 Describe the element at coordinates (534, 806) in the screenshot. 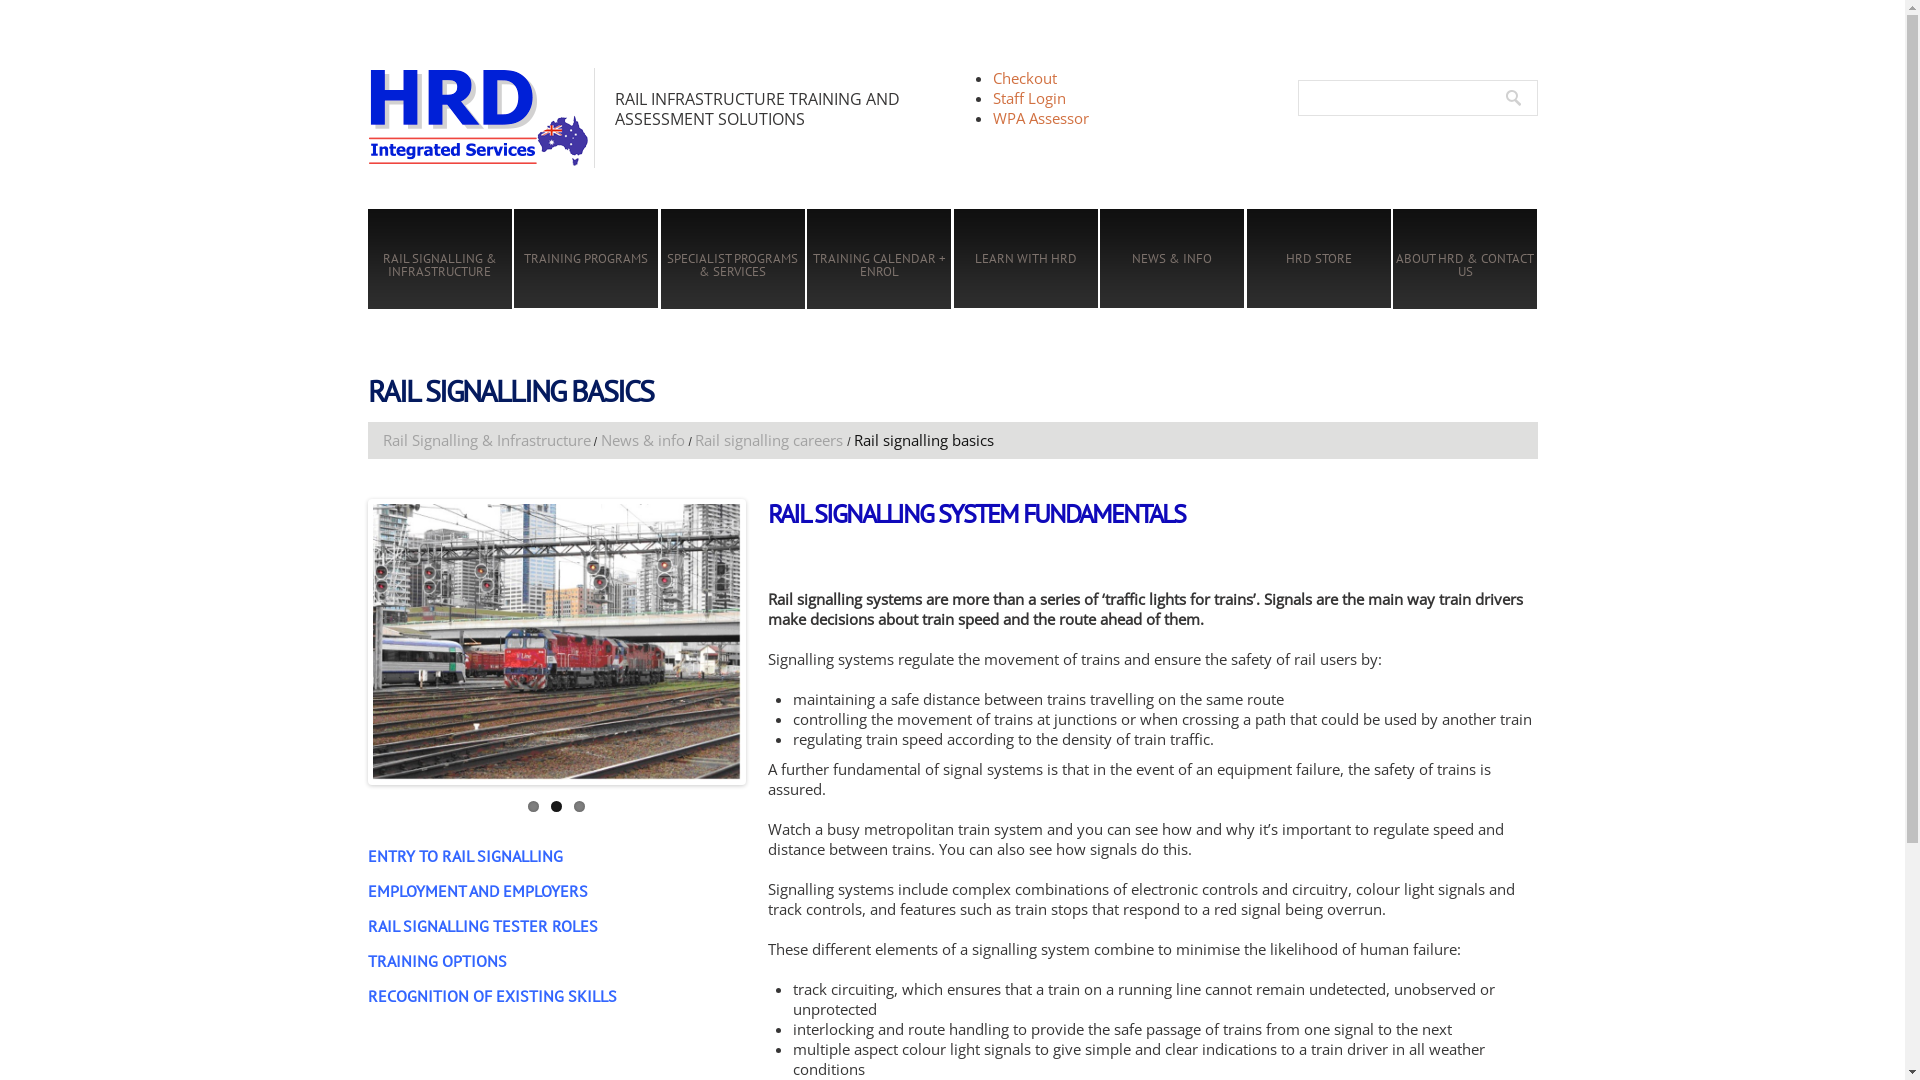

I see `1` at that location.